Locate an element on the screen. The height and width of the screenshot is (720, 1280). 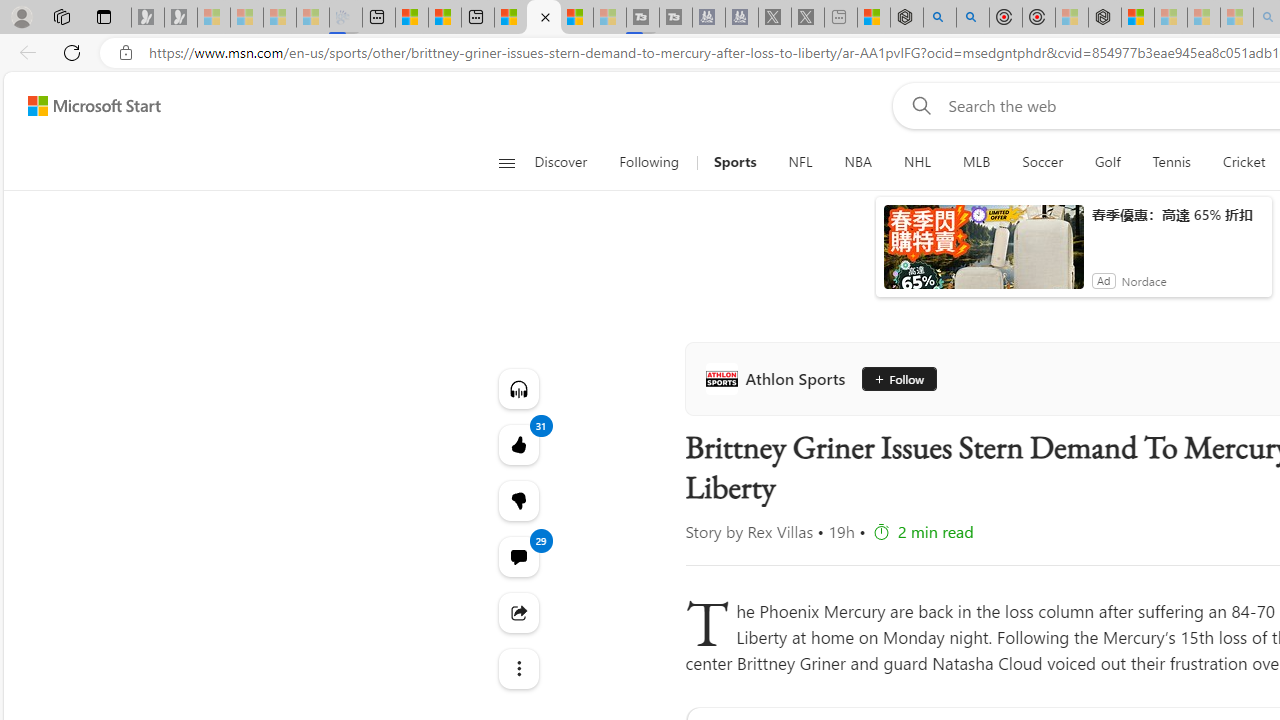
Skip to content is located at coordinates (86, 106).